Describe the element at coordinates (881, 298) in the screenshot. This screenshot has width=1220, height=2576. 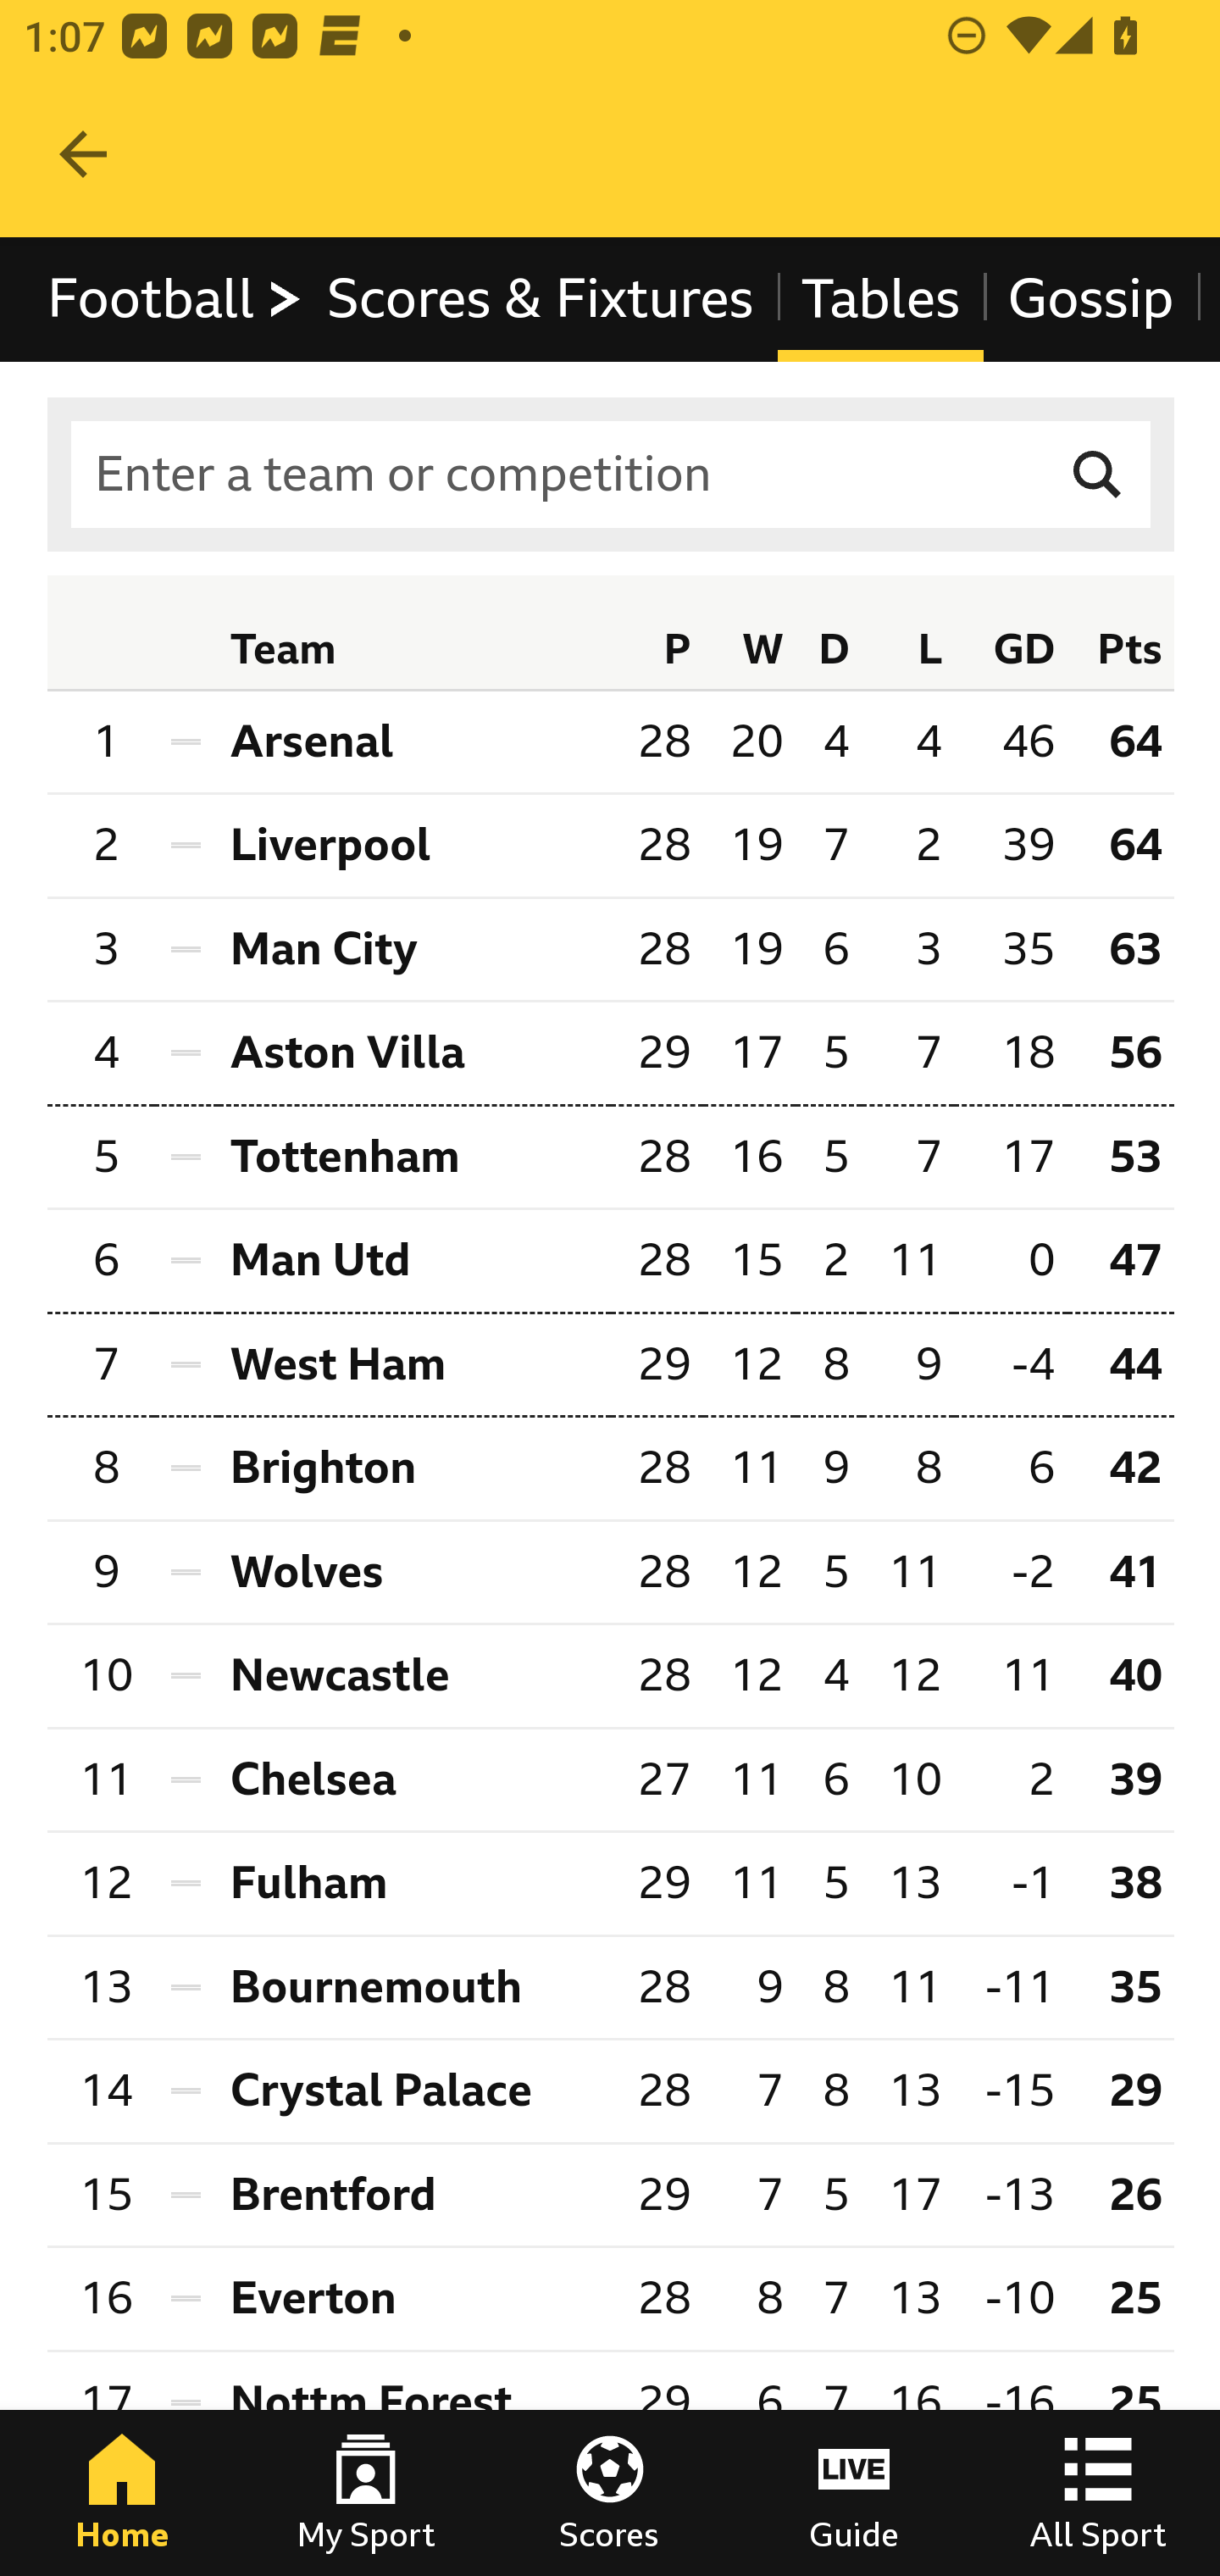
I see `Tables` at that location.